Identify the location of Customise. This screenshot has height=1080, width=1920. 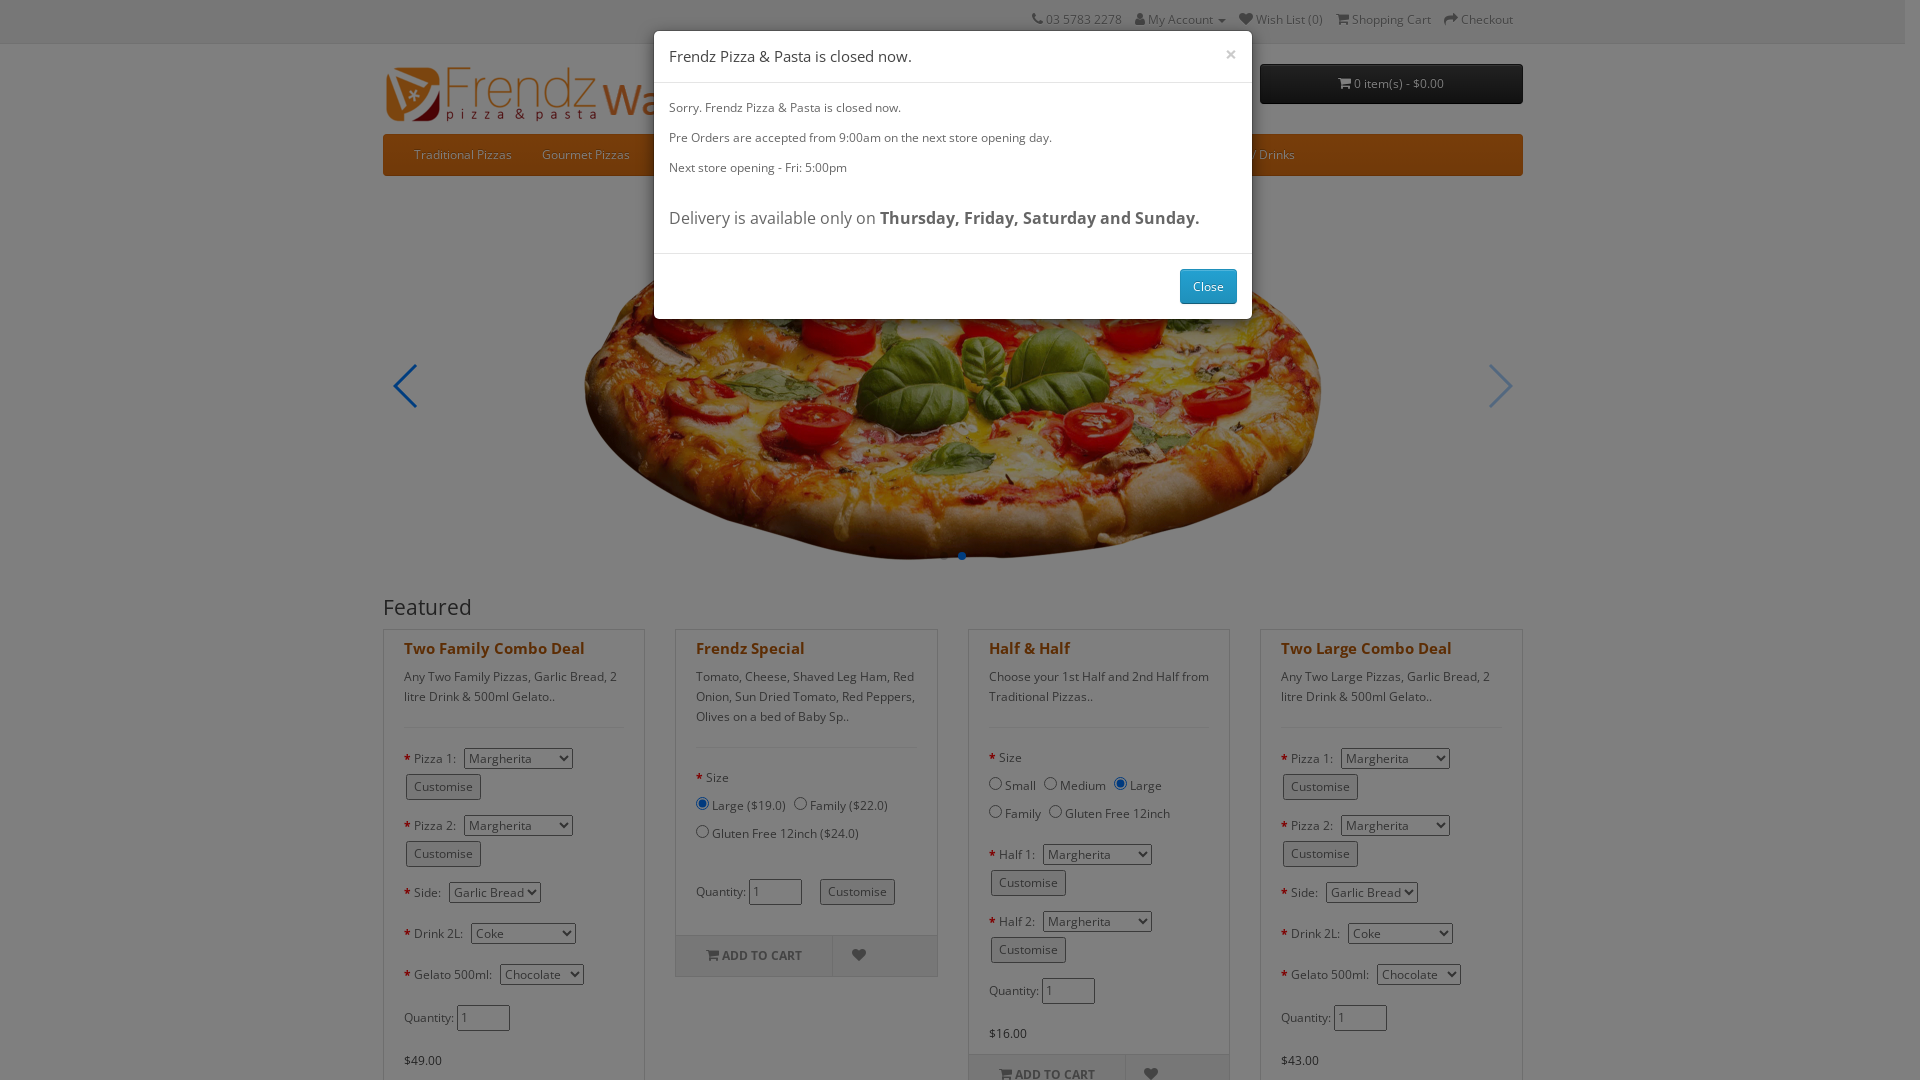
(444, 854).